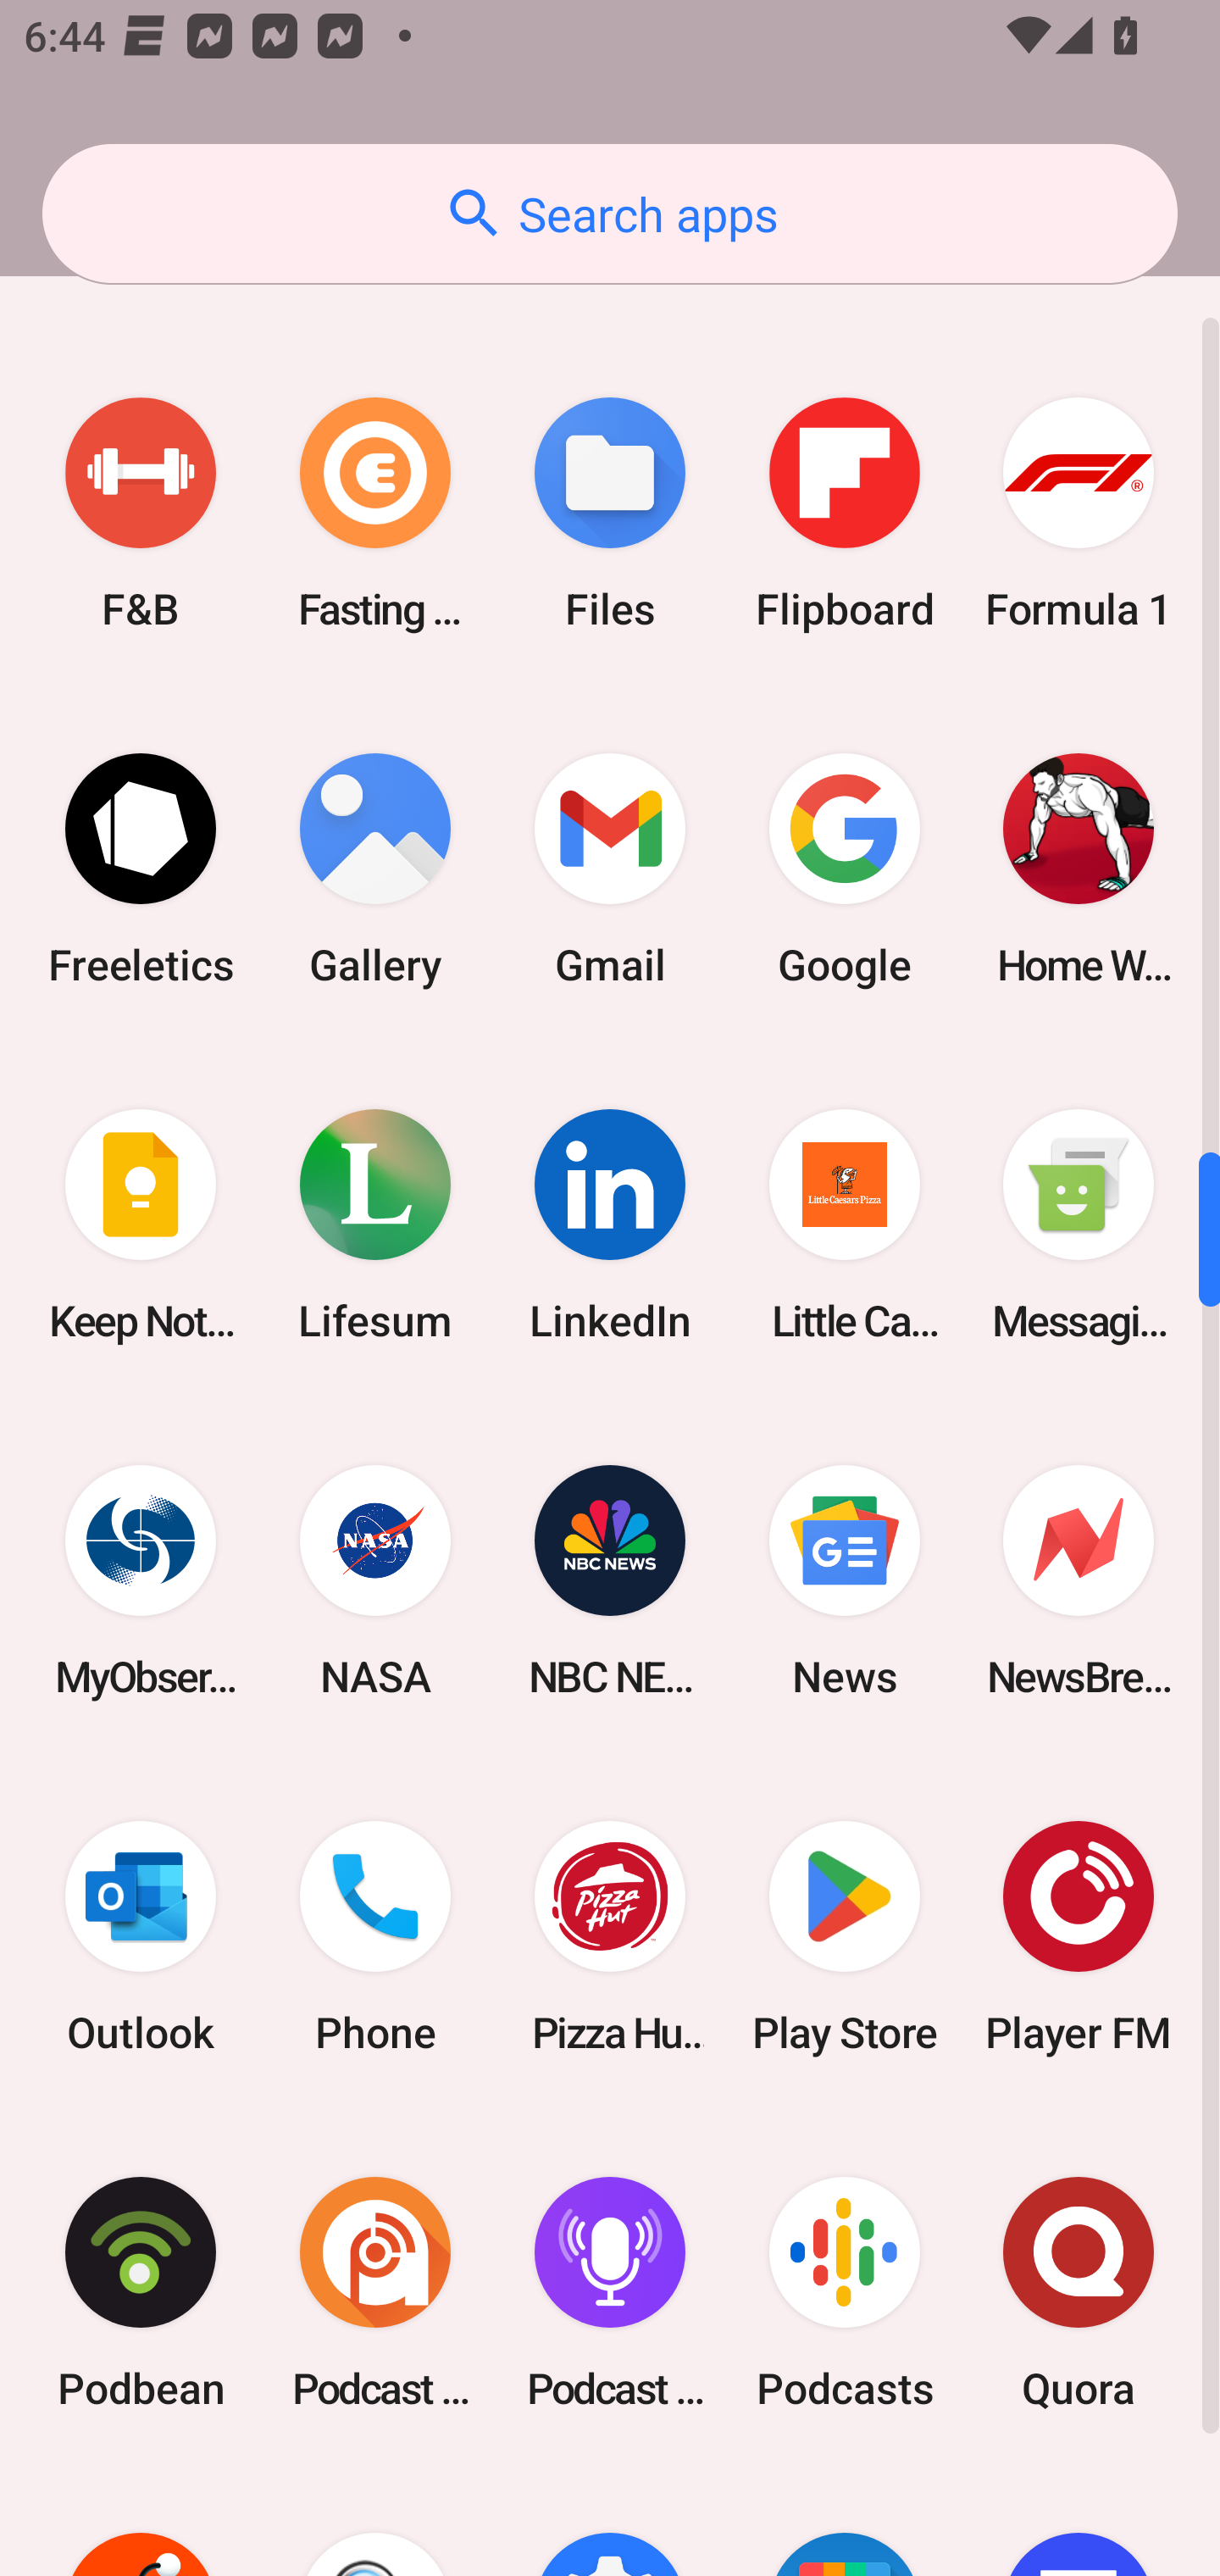 This screenshot has height=2576, width=1220. What do you see at coordinates (1079, 1937) in the screenshot?
I see `Player FM` at bounding box center [1079, 1937].